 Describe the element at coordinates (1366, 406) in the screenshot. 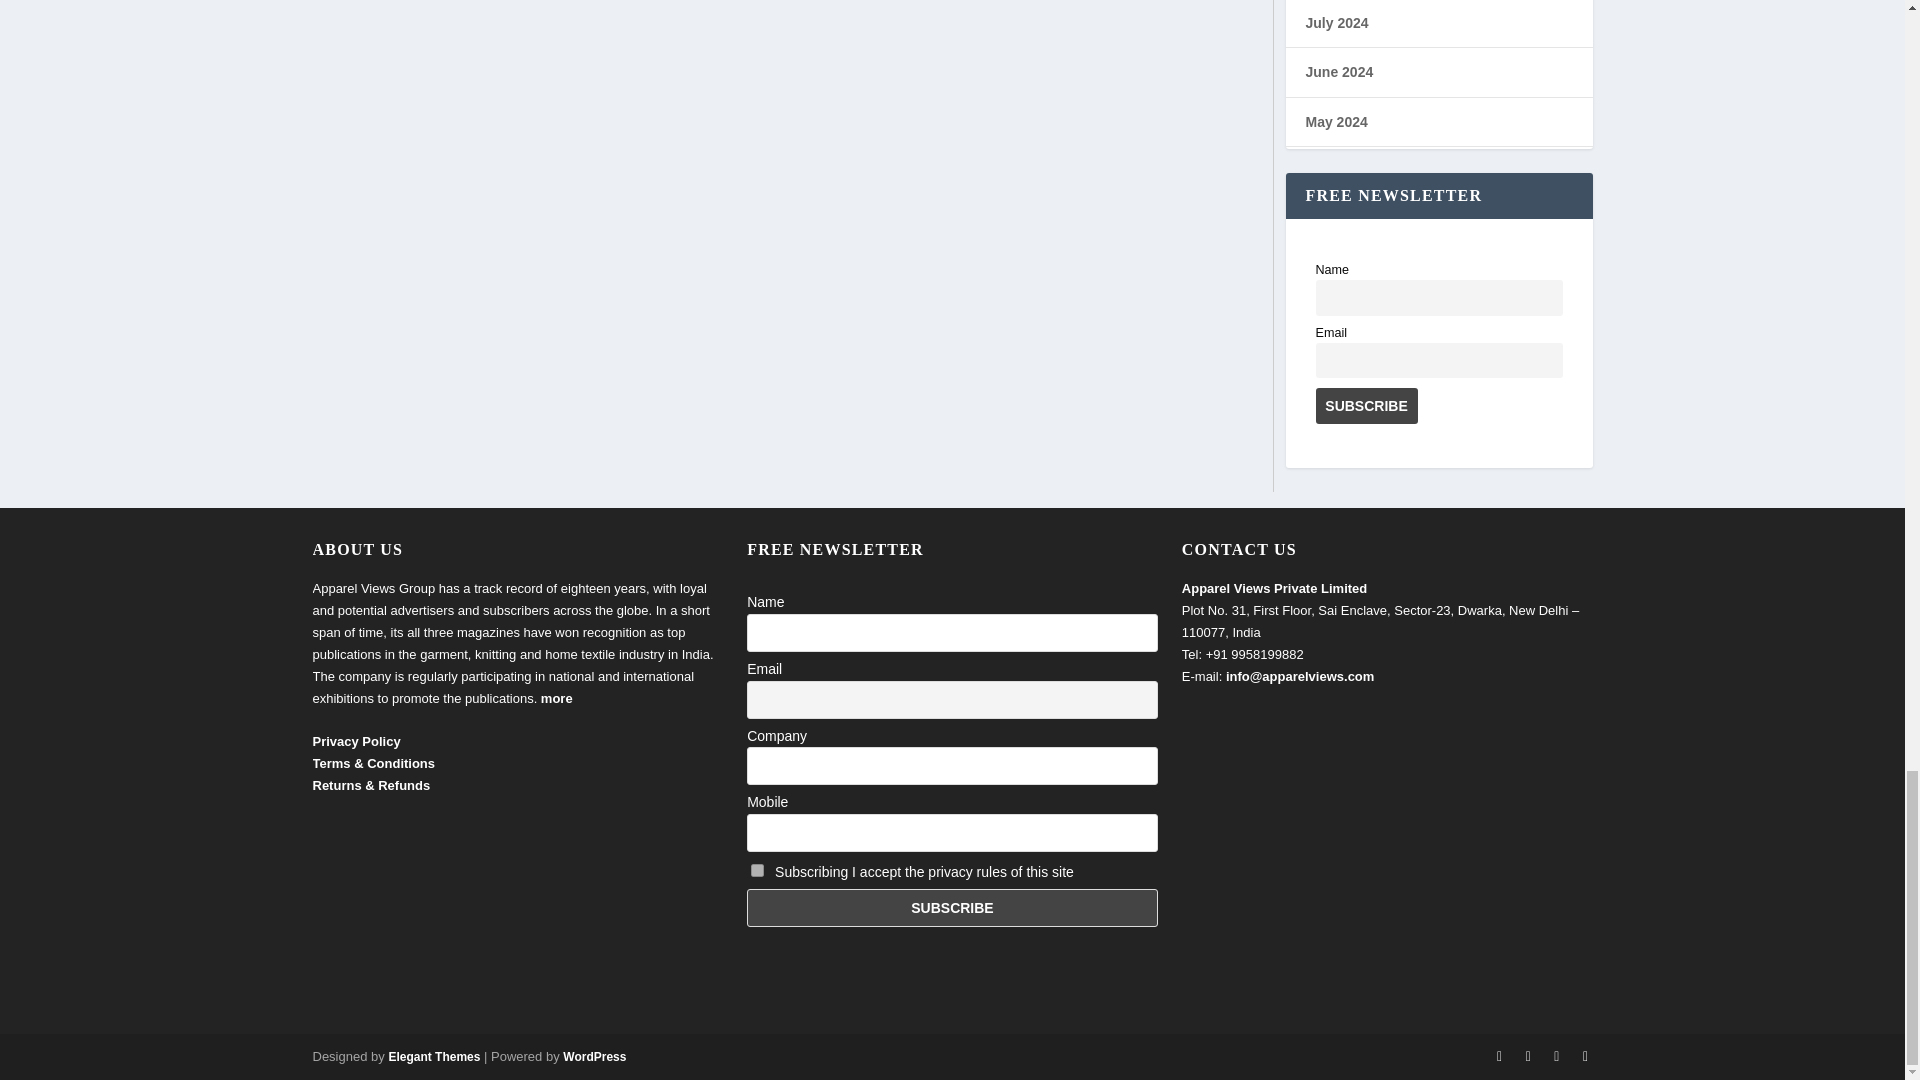

I see `Subscribe` at that location.